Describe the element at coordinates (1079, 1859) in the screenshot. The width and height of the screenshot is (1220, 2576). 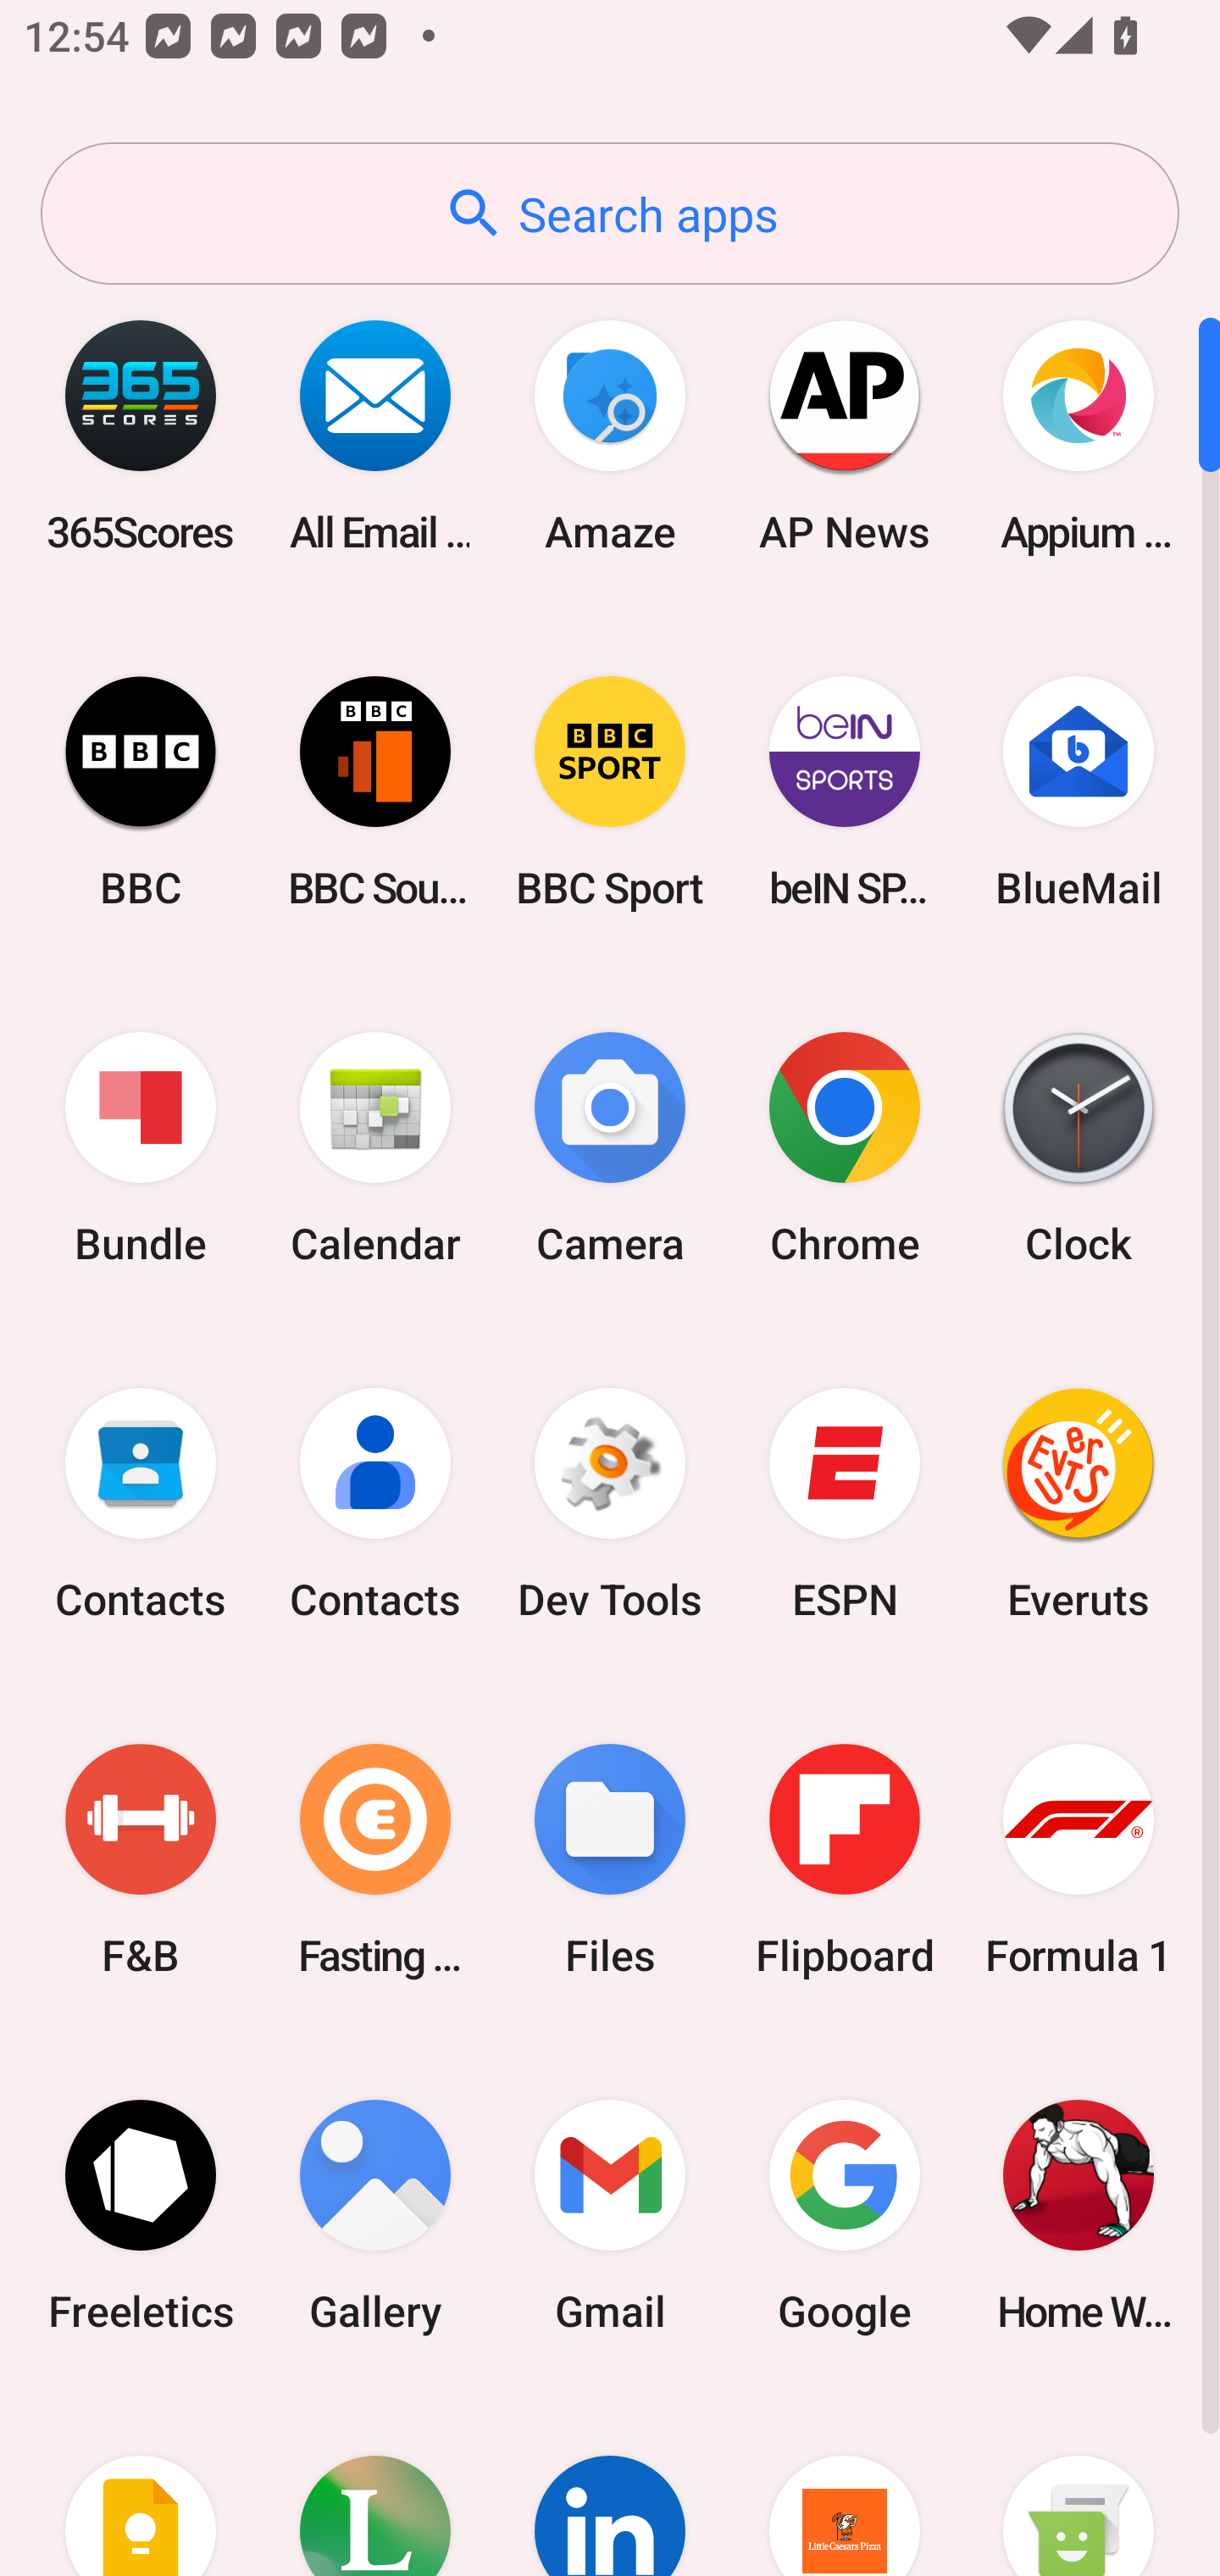
I see `Formula 1` at that location.